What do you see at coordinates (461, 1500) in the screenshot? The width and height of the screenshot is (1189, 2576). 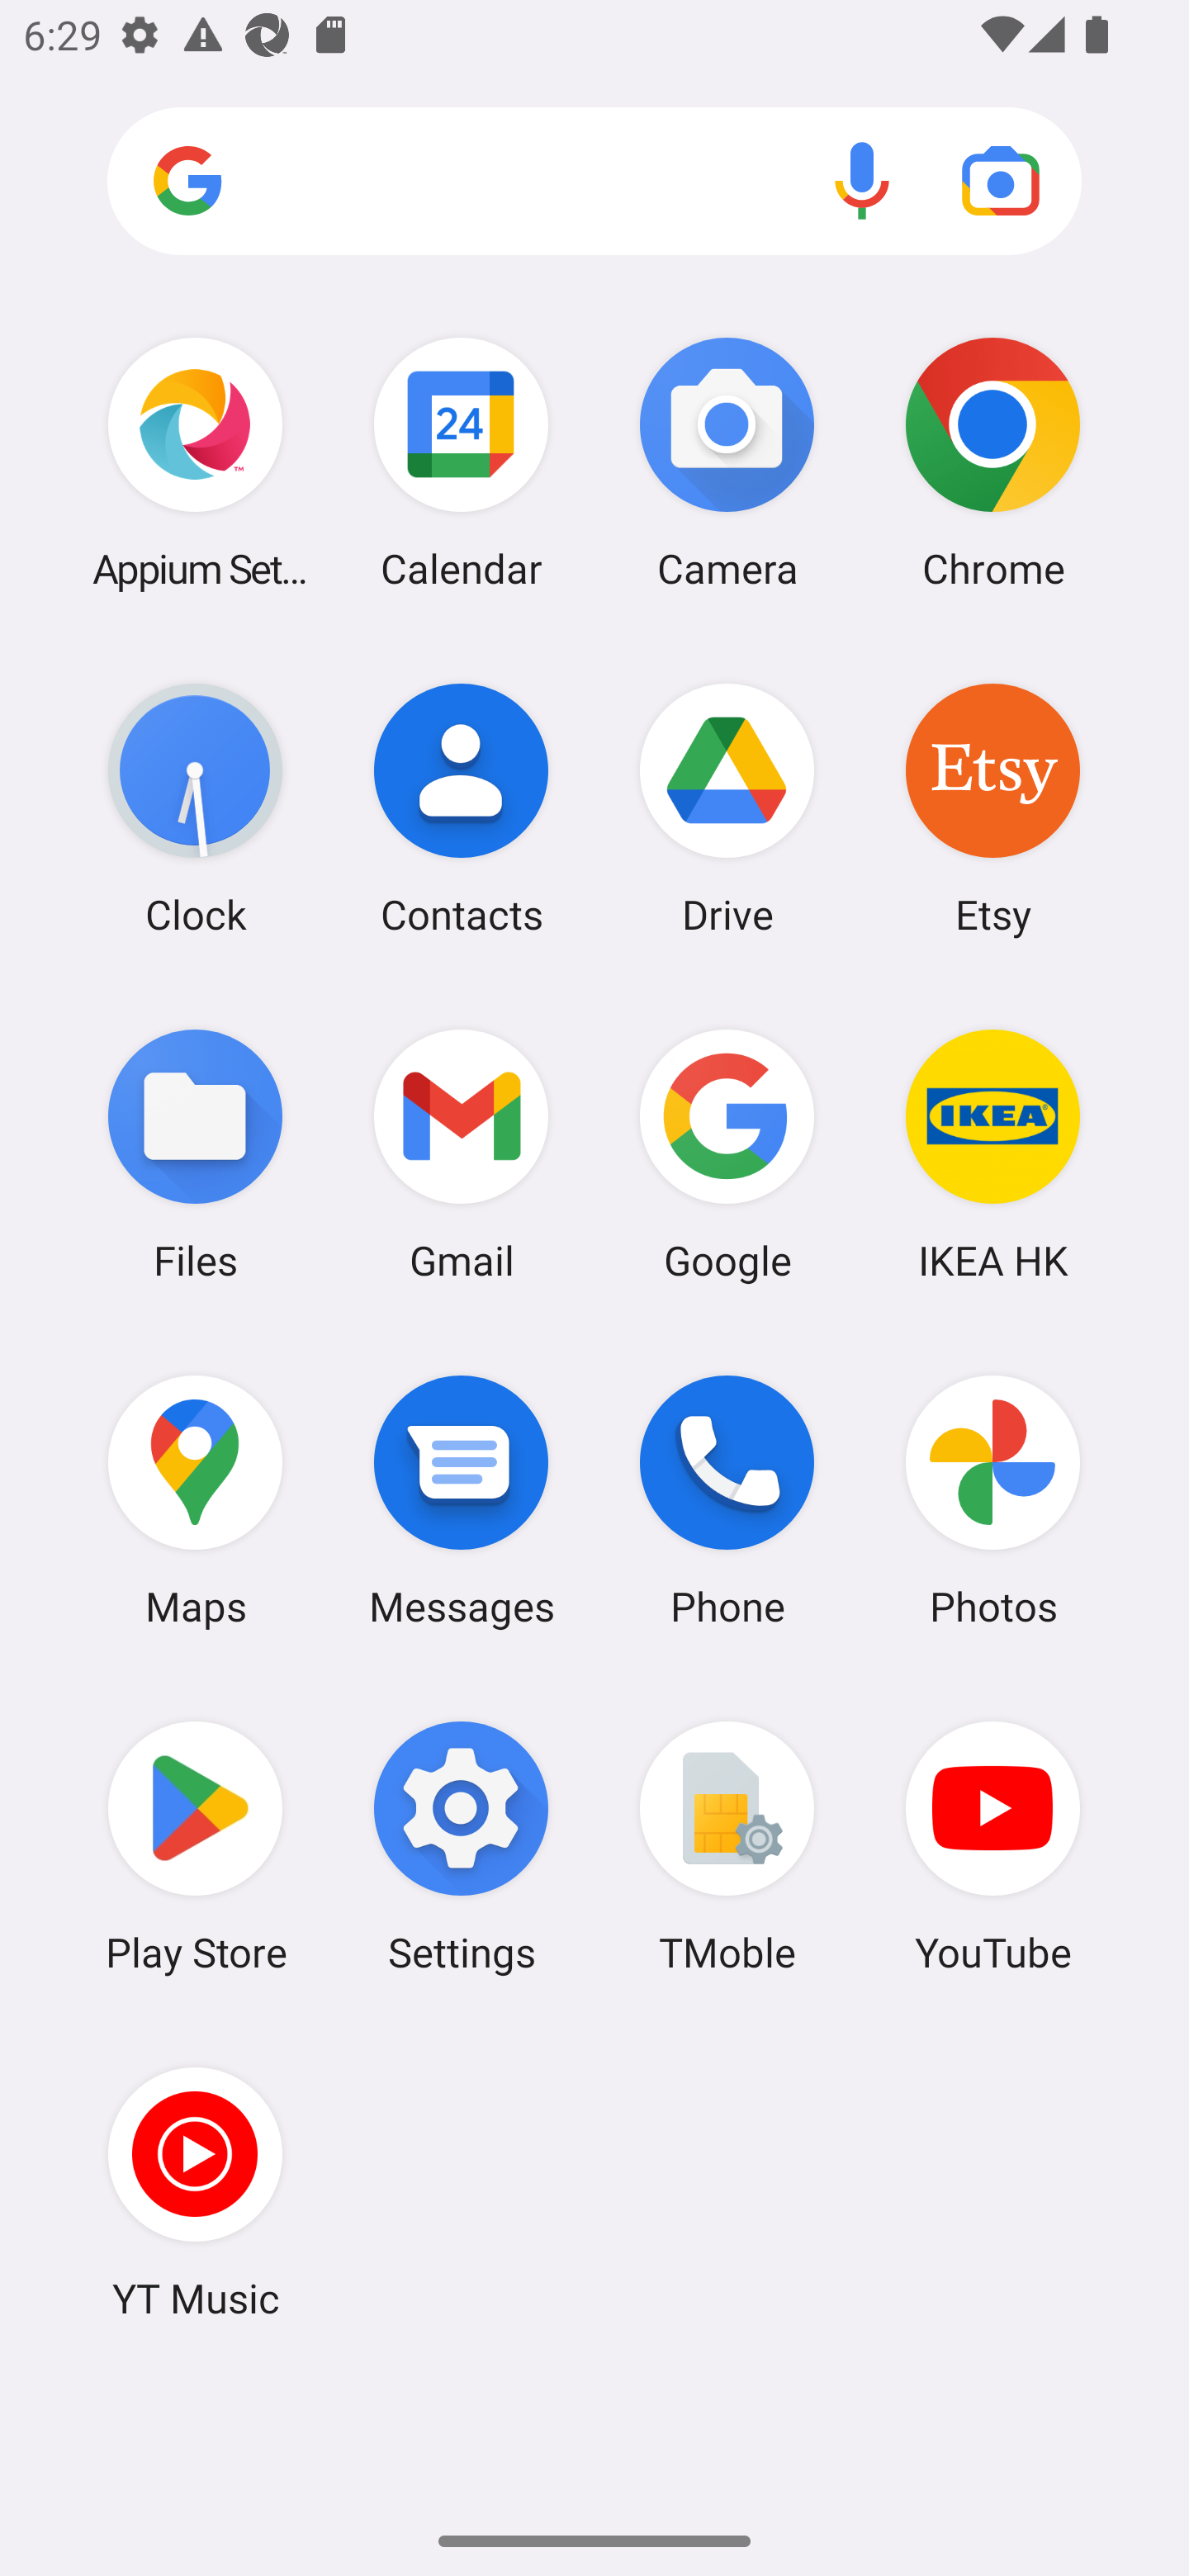 I see `Messages` at bounding box center [461, 1500].